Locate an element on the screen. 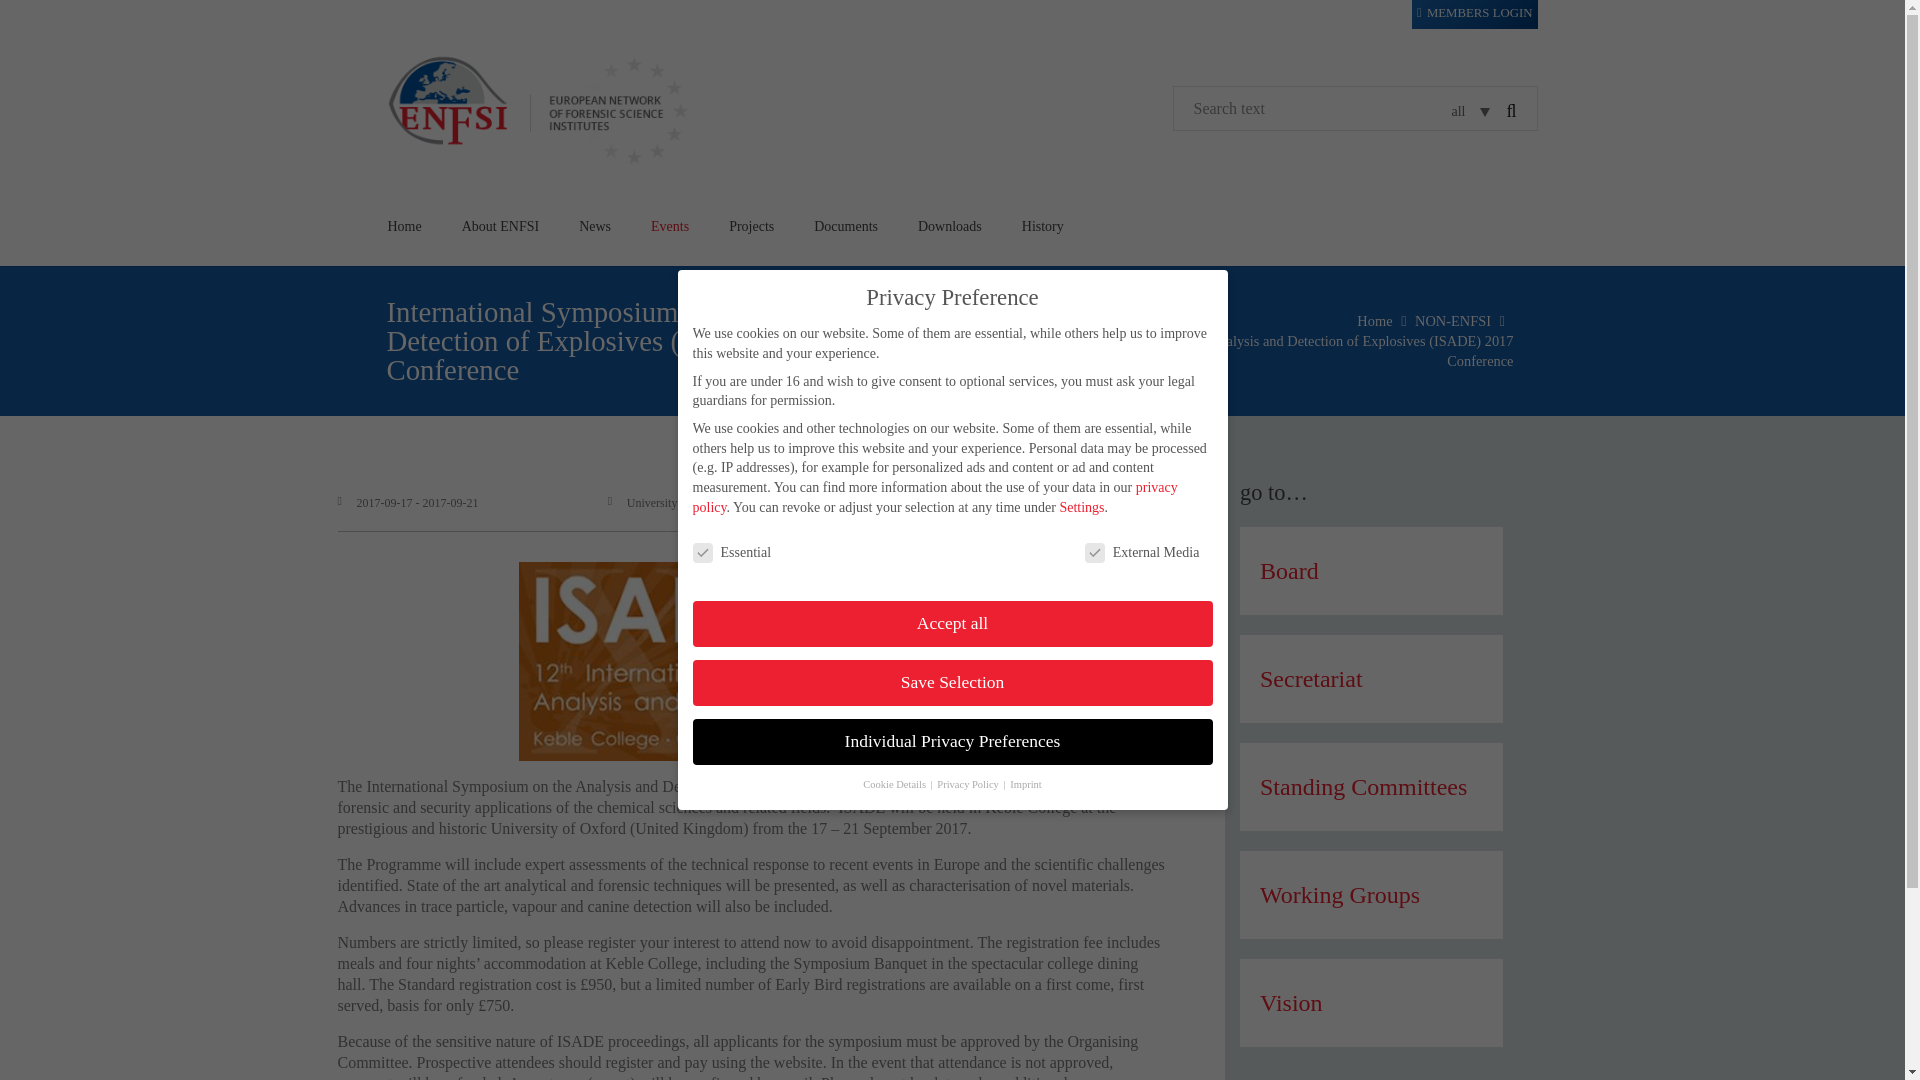 The image size is (1920, 1080). About ENFSI is located at coordinates (500, 226).